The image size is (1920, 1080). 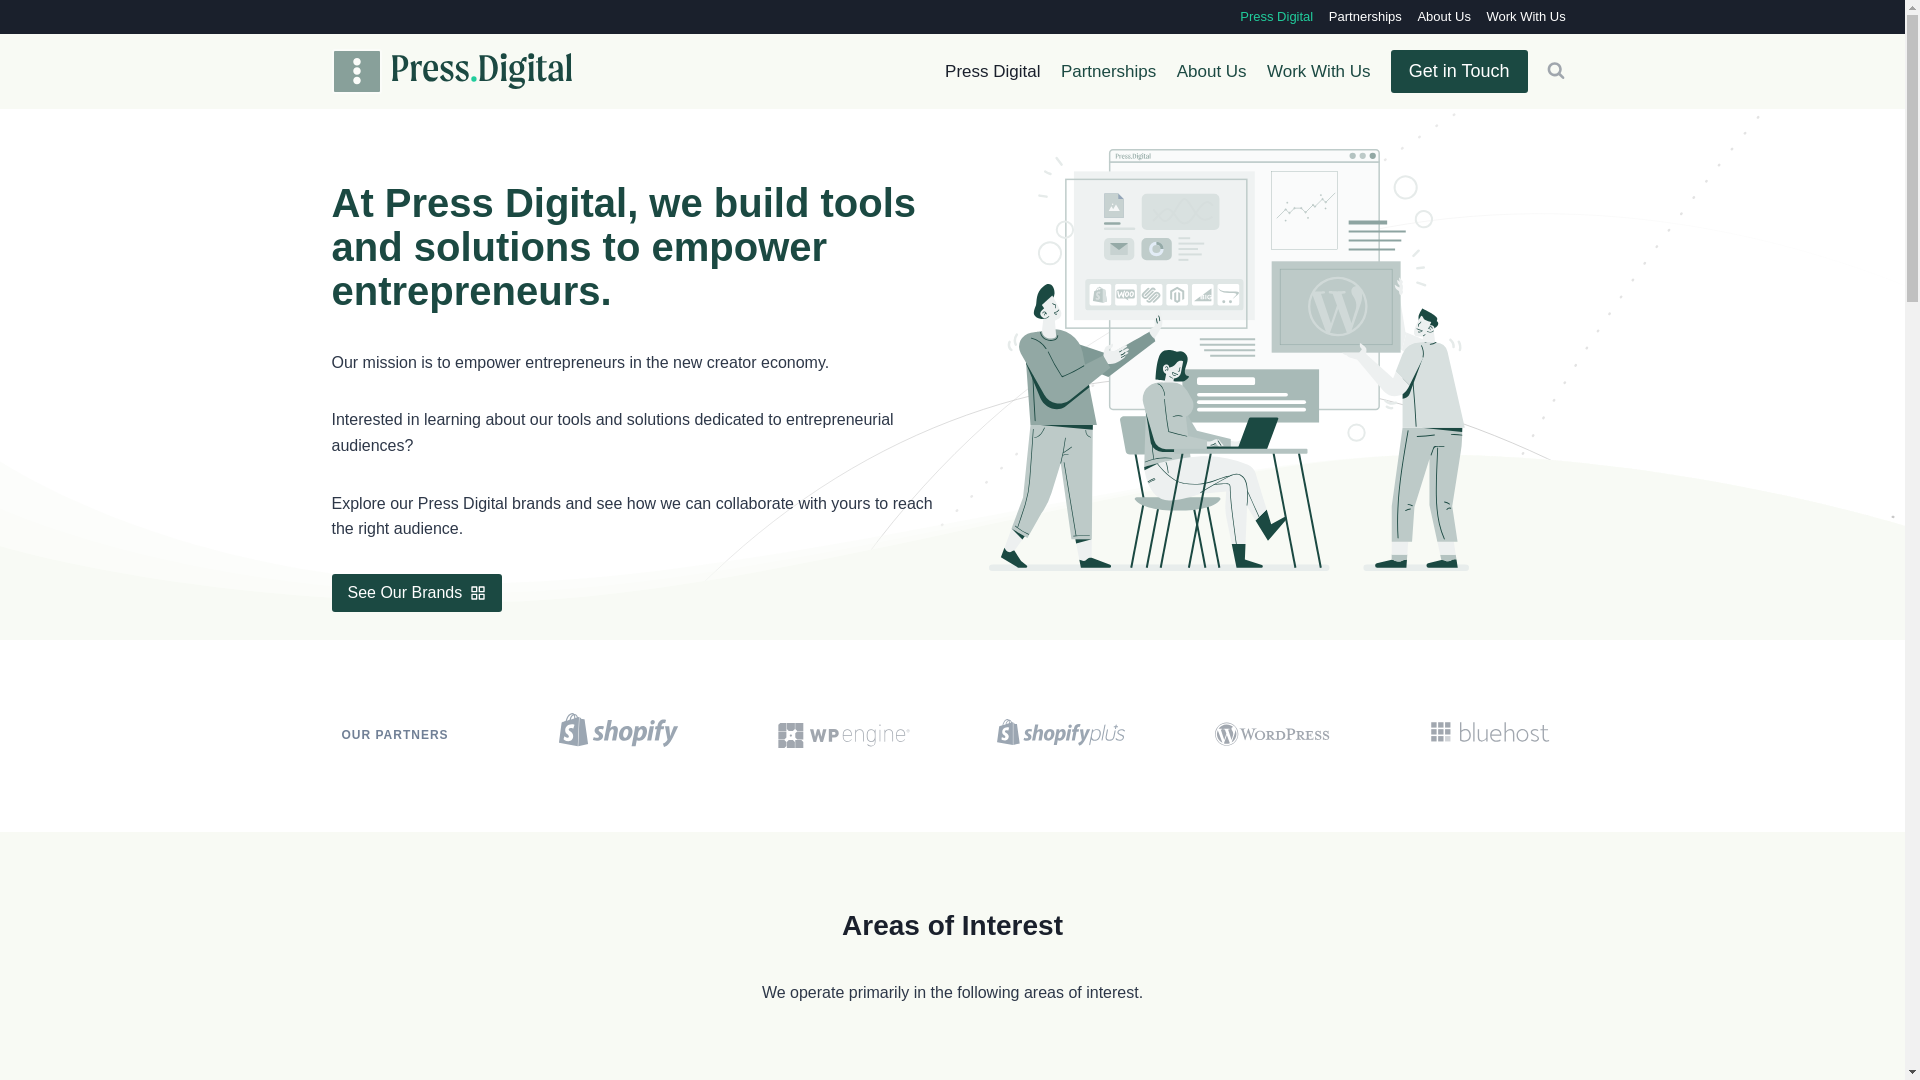 What do you see at coordinates (1276, 16) in the screenshot?
I see `Press Digital` at bounding box center [1276, 16].